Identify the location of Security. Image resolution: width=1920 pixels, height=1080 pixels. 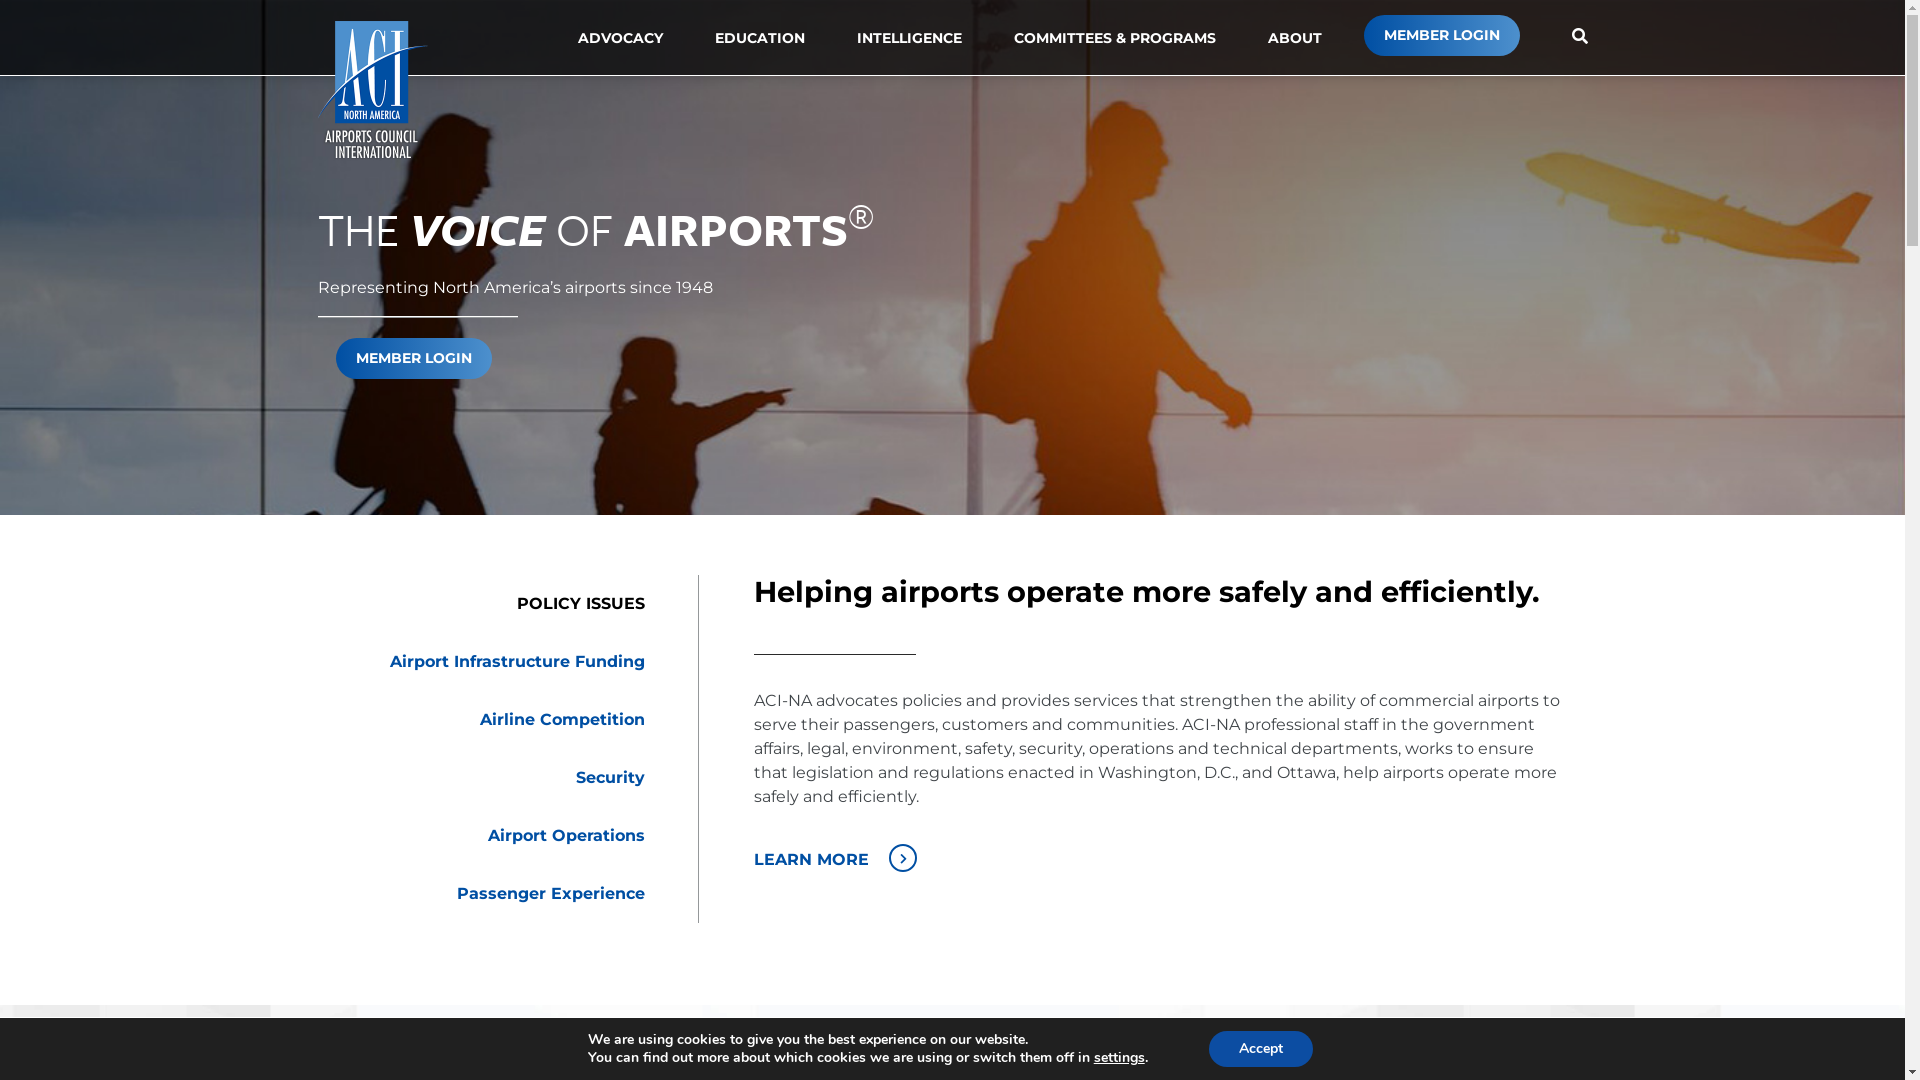
(493, 778).